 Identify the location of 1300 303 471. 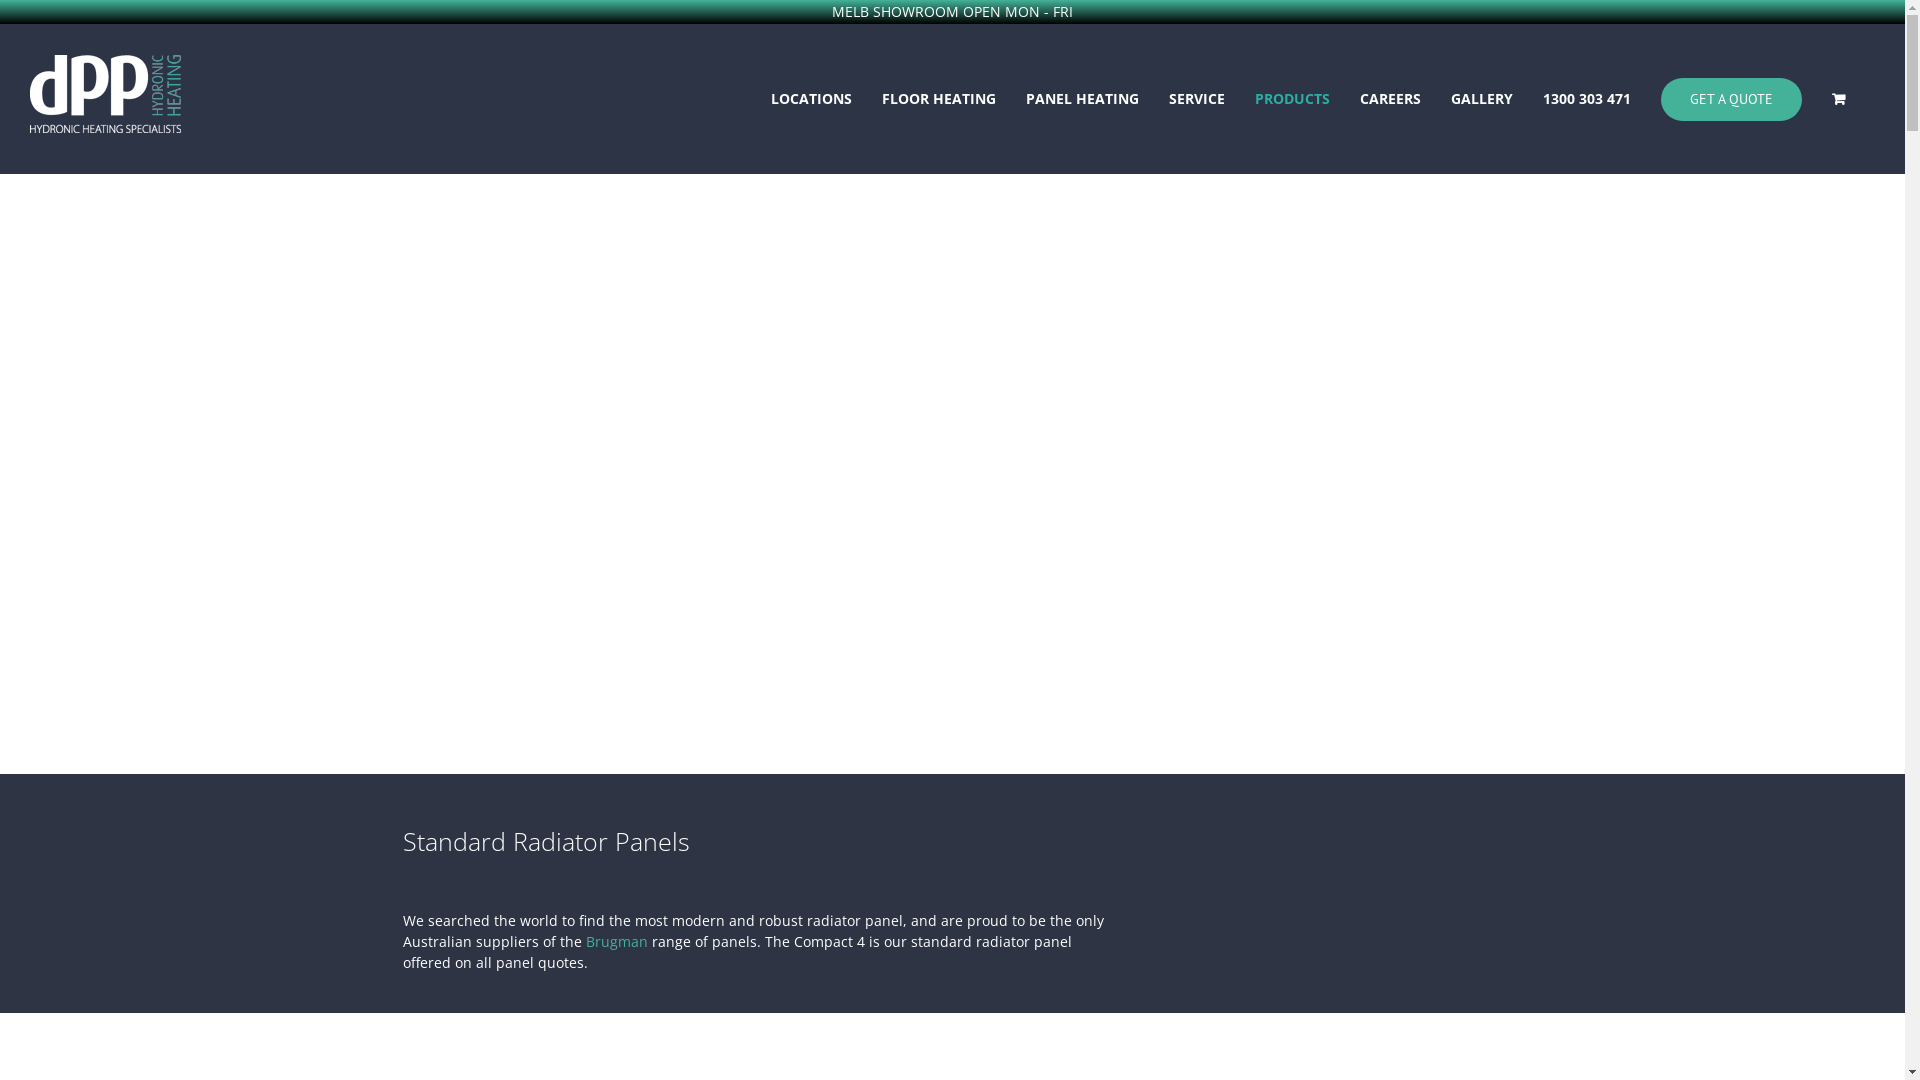
(1587, 99).